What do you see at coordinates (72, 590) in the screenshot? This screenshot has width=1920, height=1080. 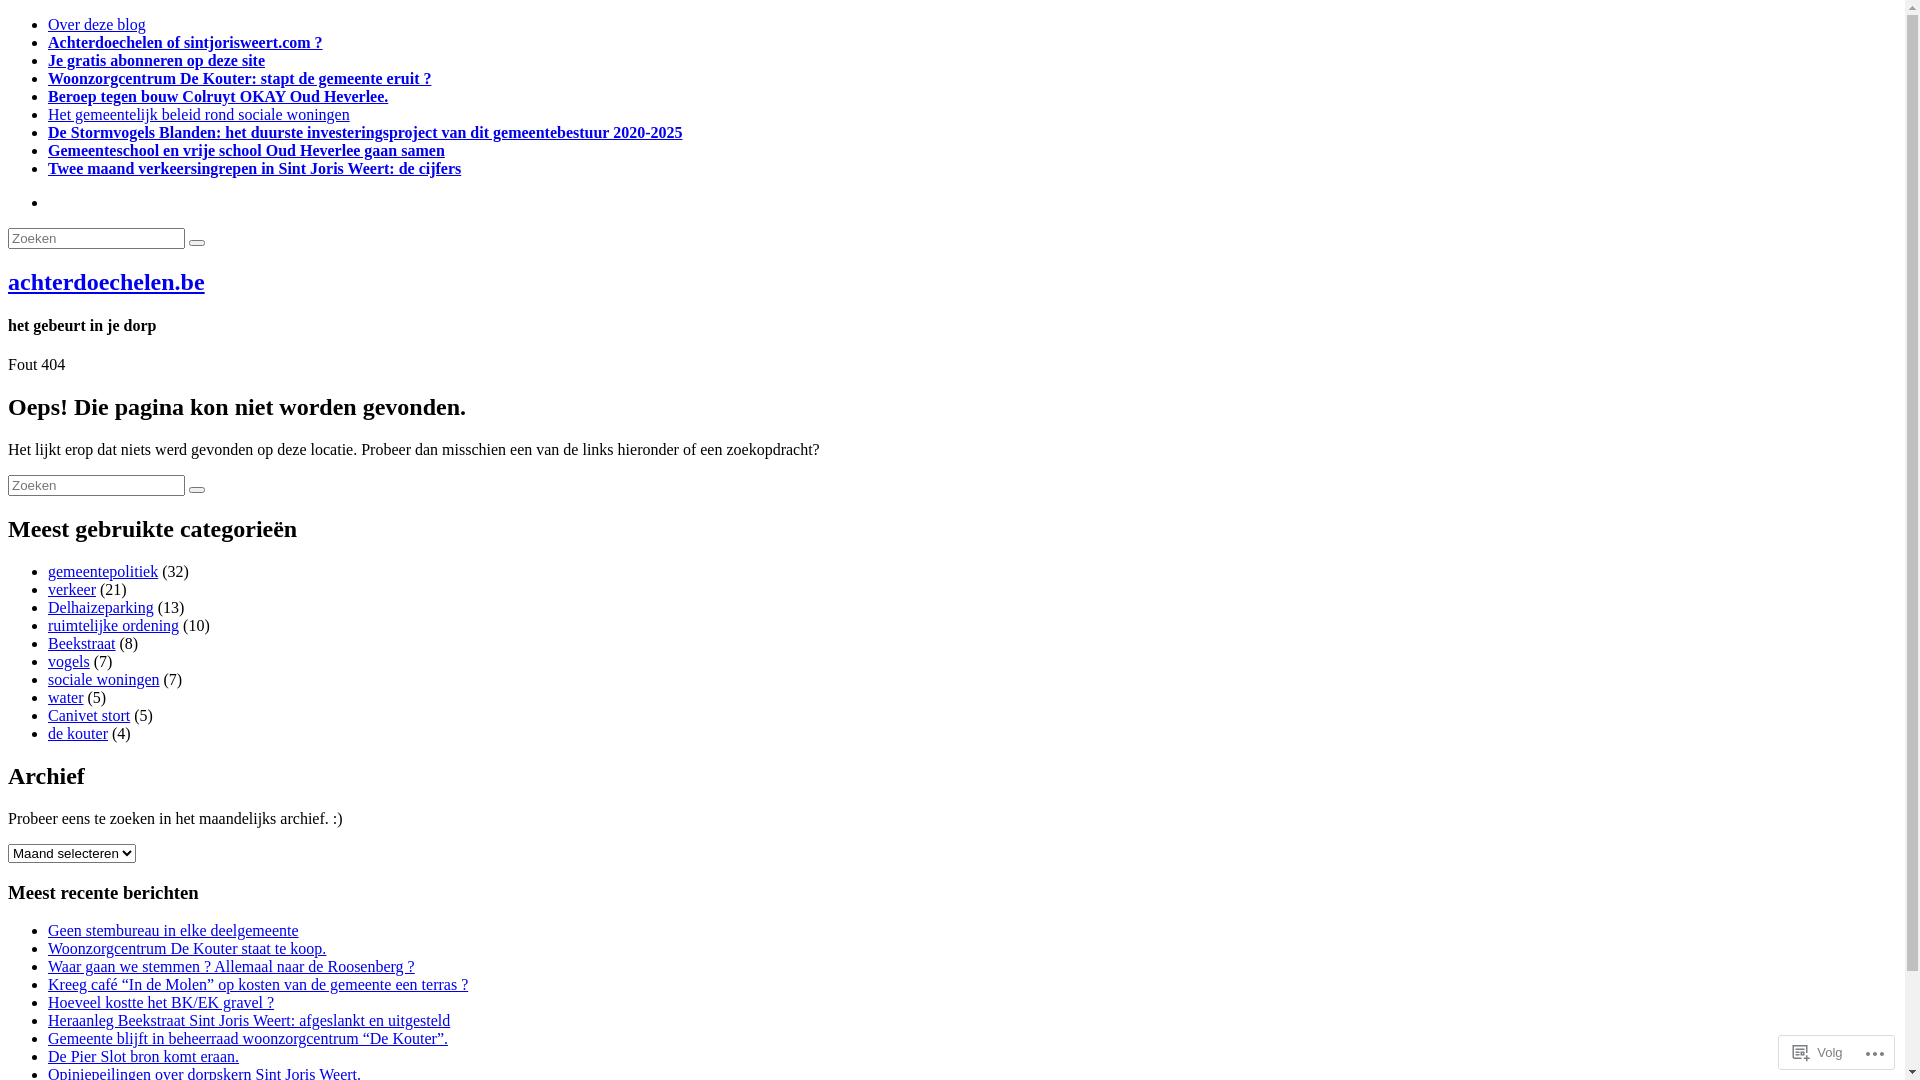 I see `verkeer` at bounding box center [72, 590].